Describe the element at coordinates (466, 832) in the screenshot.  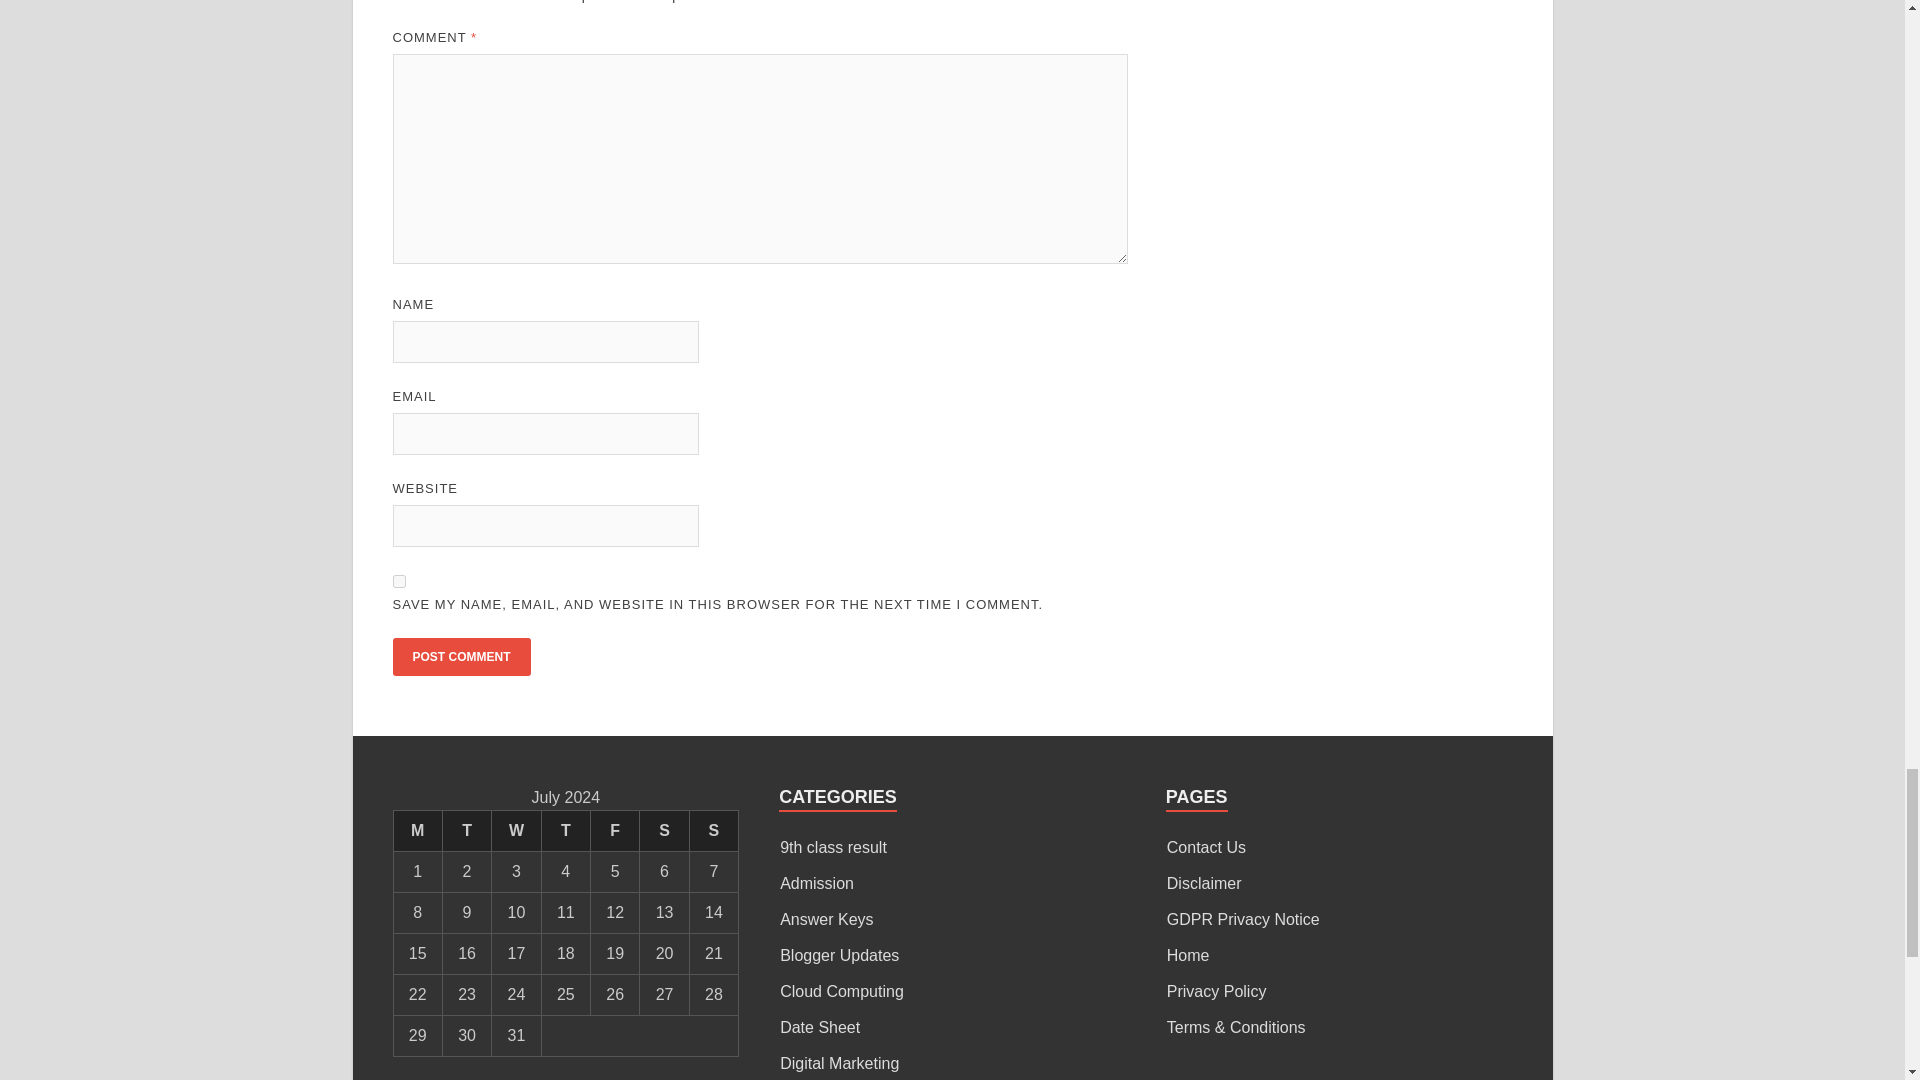
I see `Tuesday` at that location.